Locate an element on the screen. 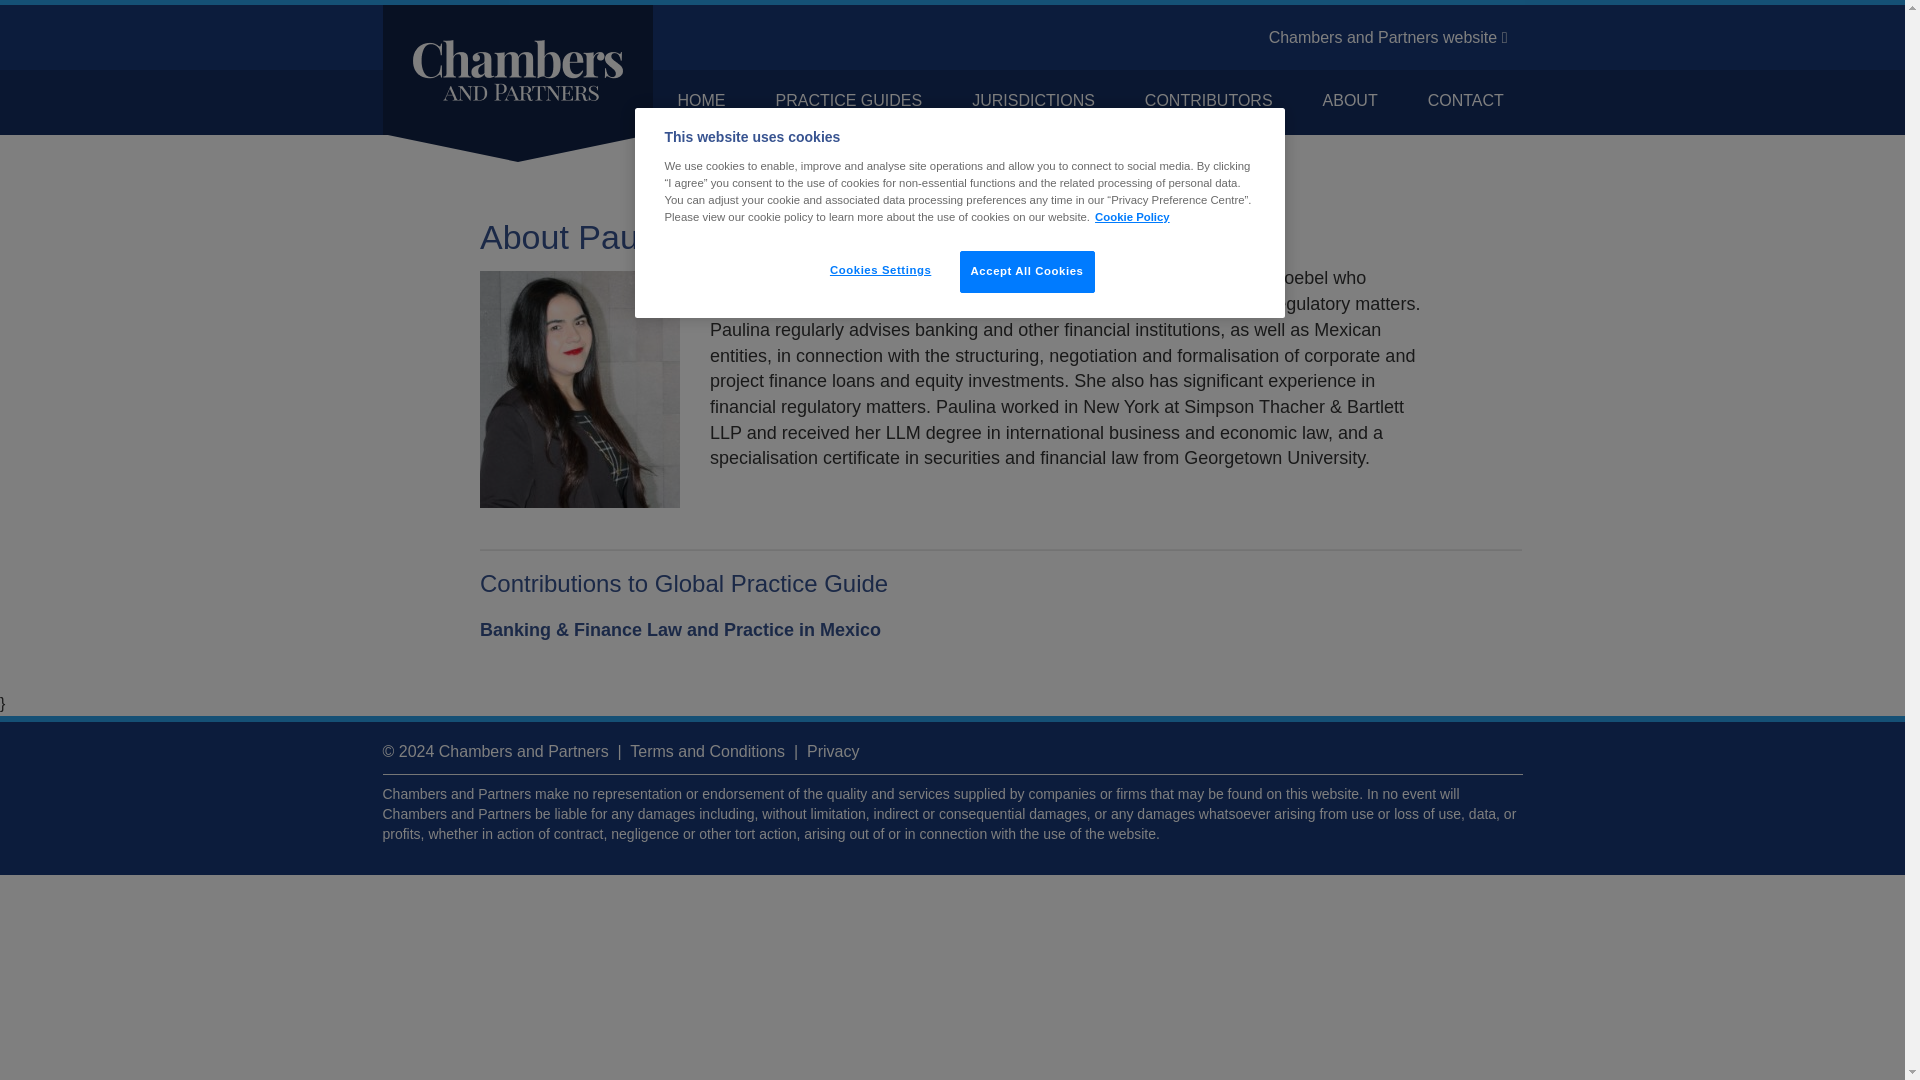  Accept All Cookies is located at coordinates (1027, 271).